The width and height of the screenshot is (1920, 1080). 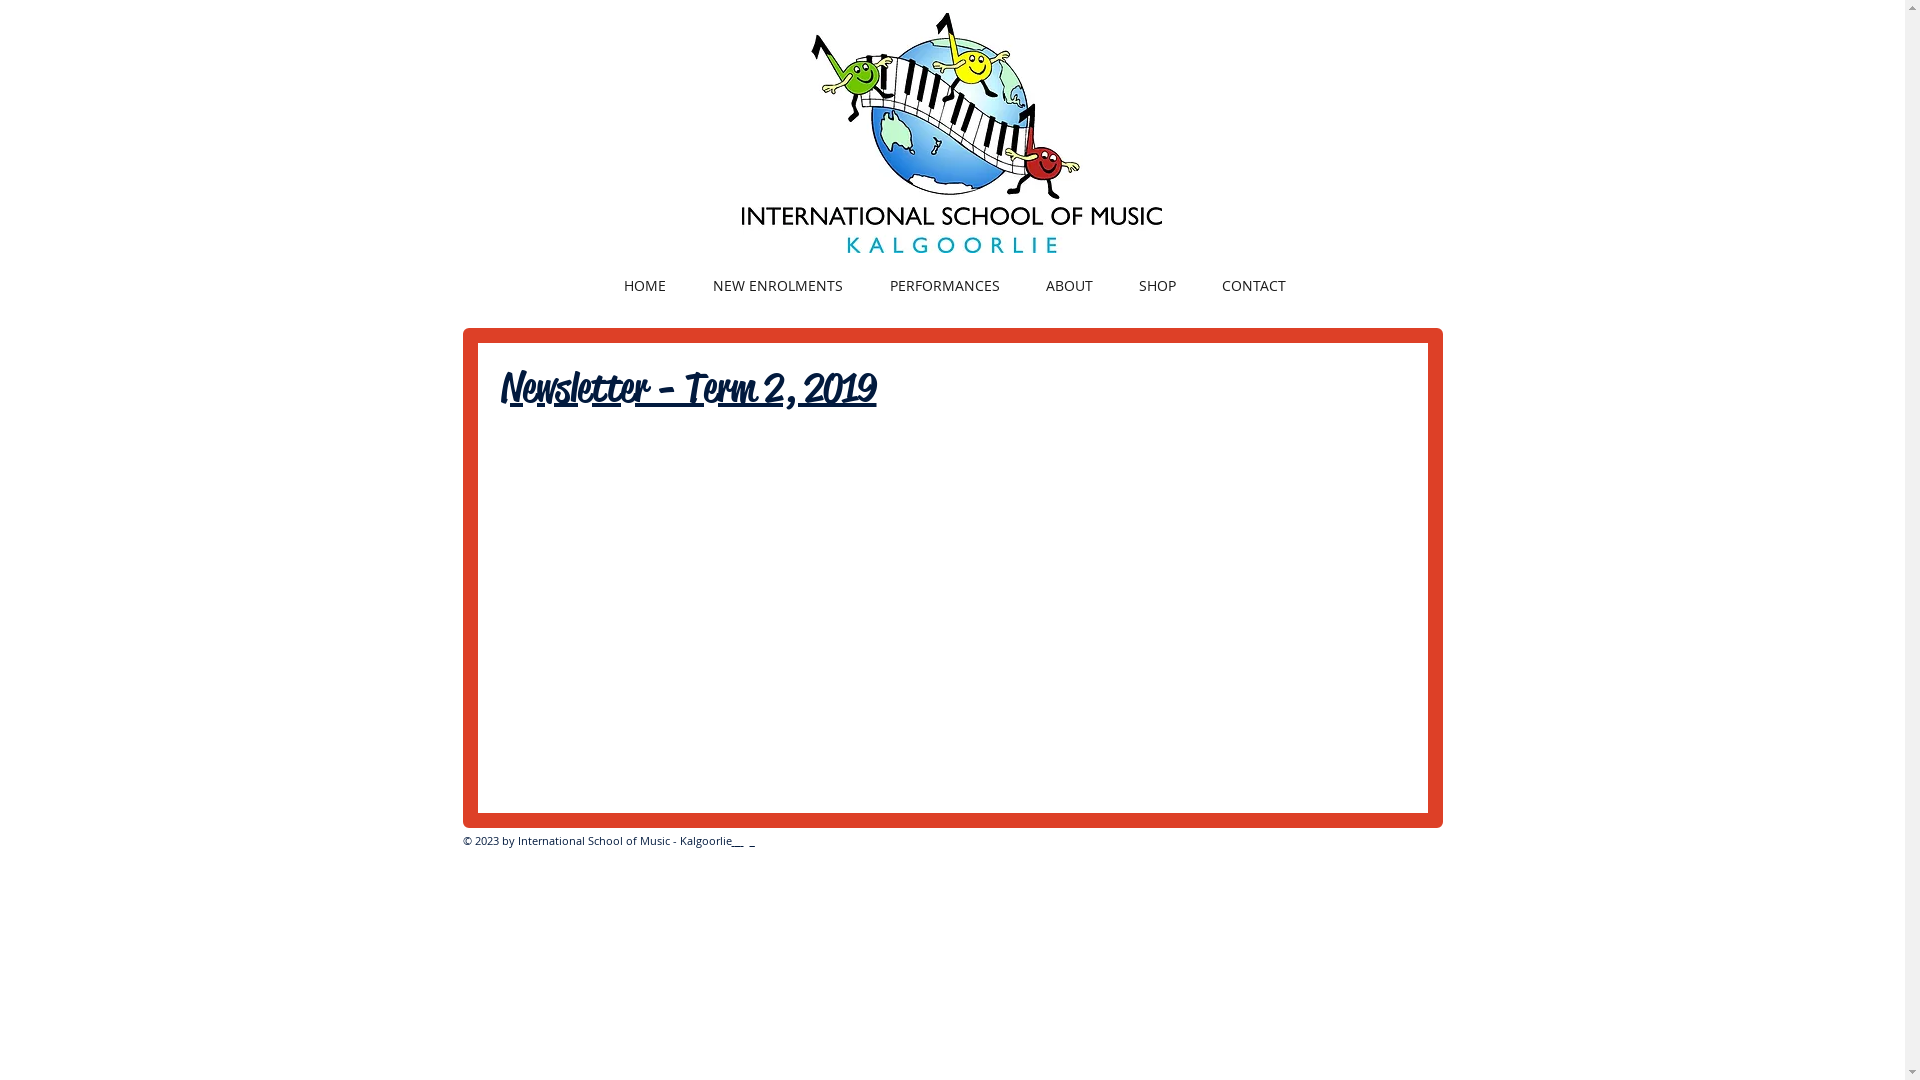 What do you see at coordinates (752, 840) in the screenshot?
I see `_` at bounding box center [752, 840].